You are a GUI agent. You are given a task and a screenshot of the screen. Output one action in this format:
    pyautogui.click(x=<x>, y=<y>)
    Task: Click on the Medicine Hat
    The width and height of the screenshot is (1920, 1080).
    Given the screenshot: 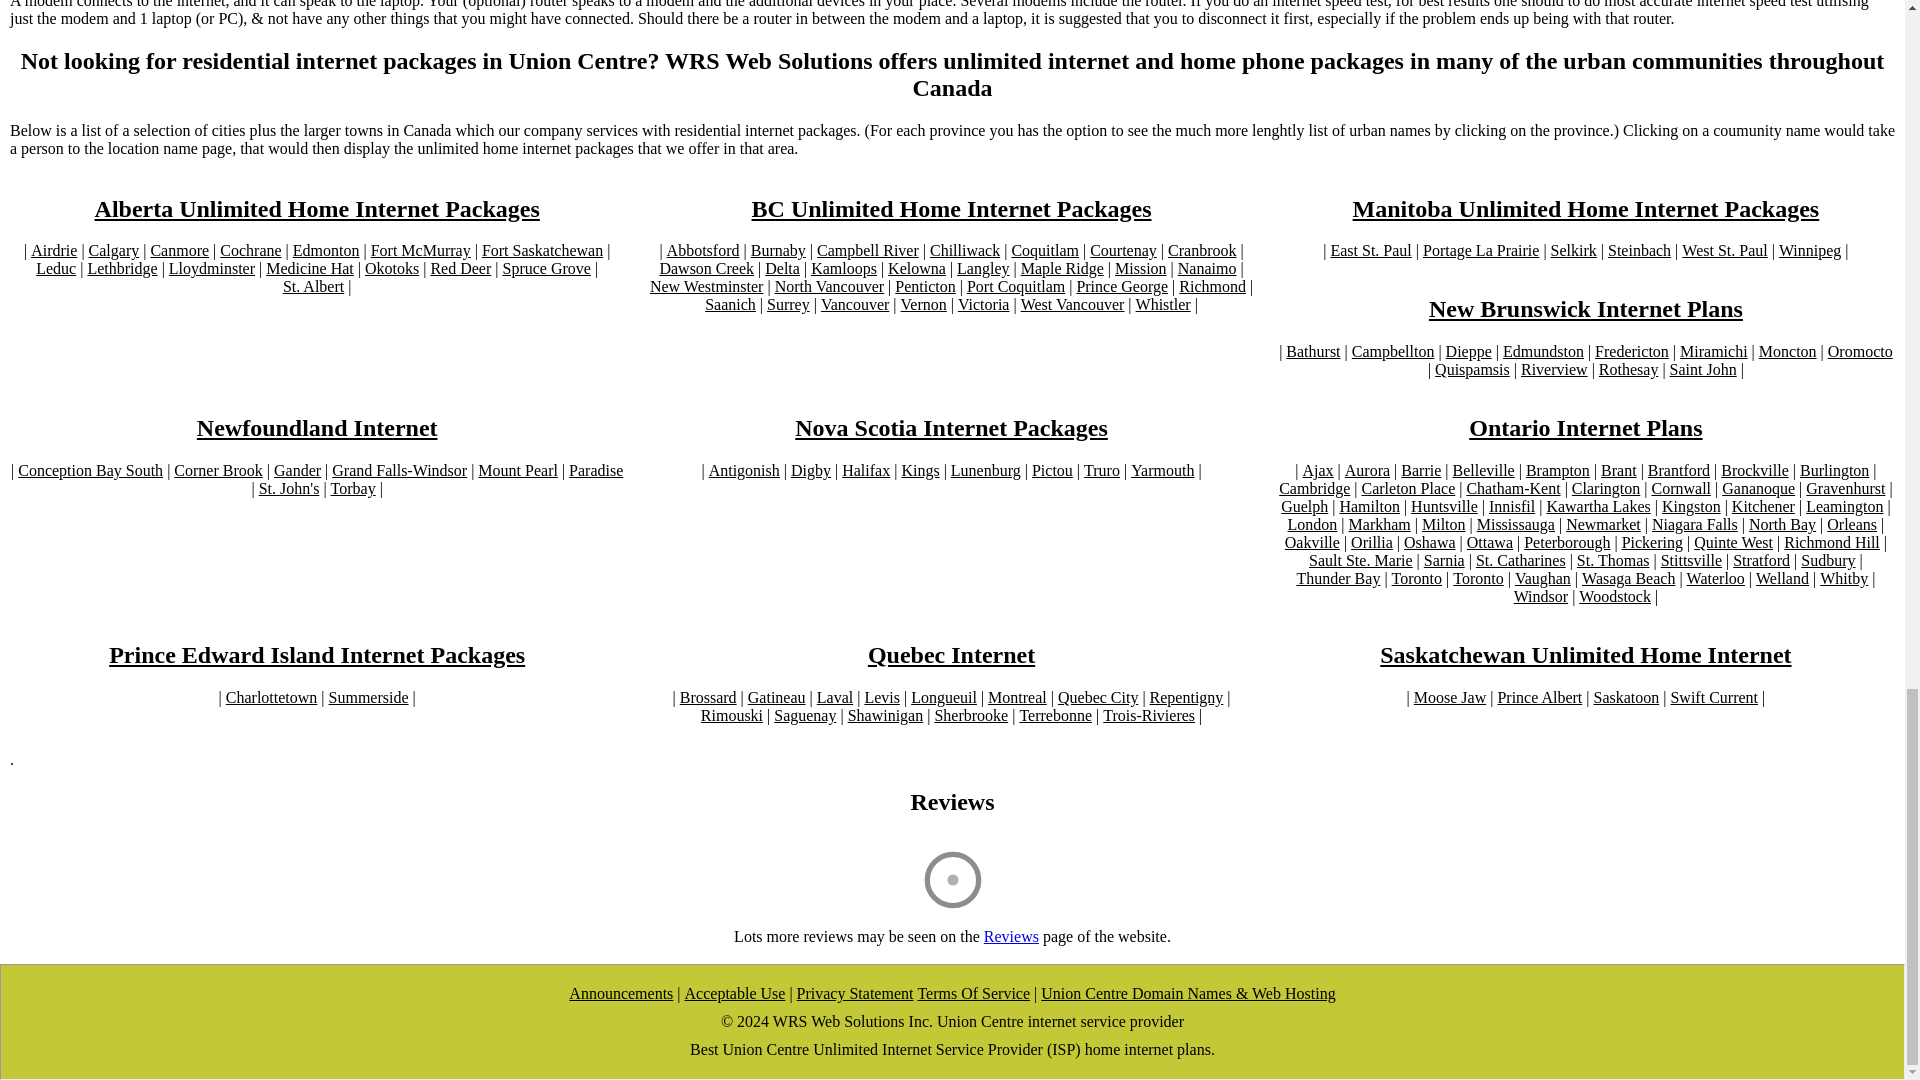 What is the action you would take?
    pyautogui.click(x=310, y=268)
    